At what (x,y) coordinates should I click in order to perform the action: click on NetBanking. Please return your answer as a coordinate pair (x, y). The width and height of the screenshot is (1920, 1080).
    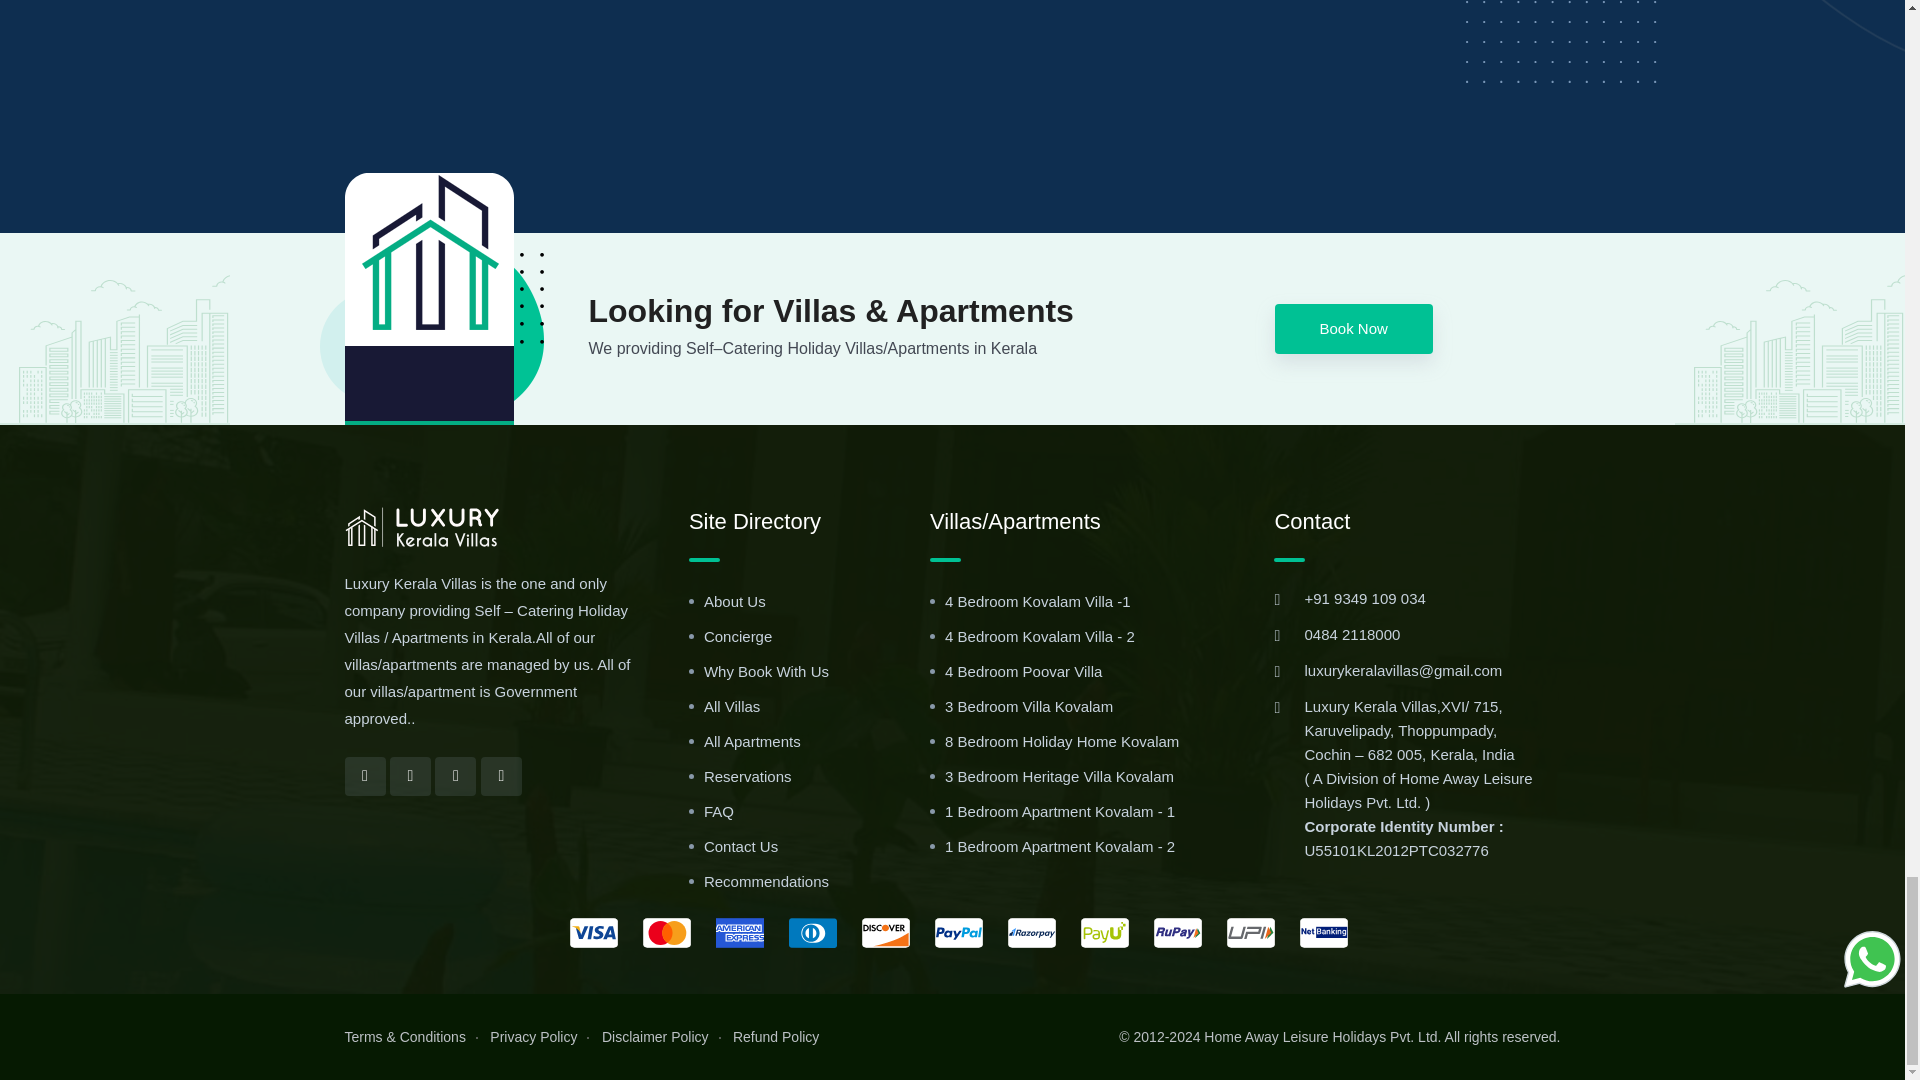
    Looking at the image, I should click on (1323, 933).